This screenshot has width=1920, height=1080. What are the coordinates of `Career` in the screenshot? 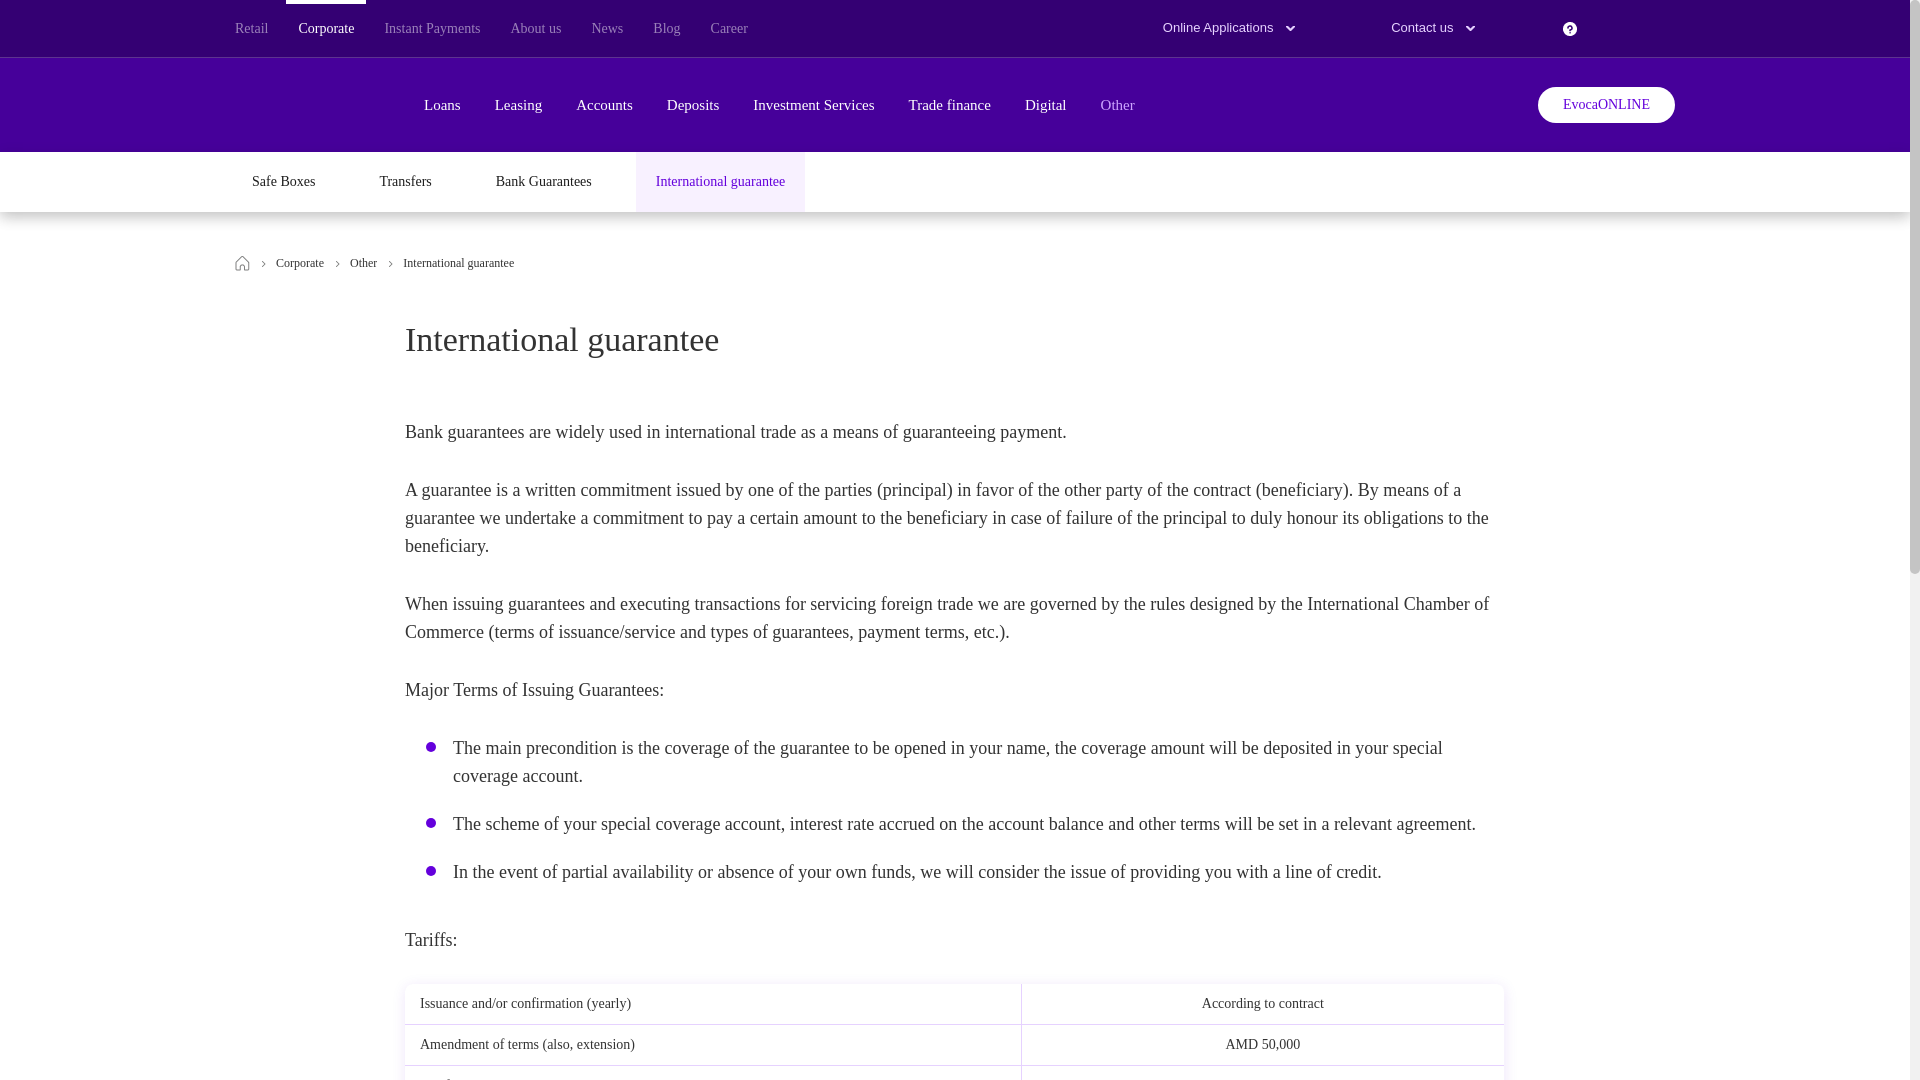 It's located at (728, 28).